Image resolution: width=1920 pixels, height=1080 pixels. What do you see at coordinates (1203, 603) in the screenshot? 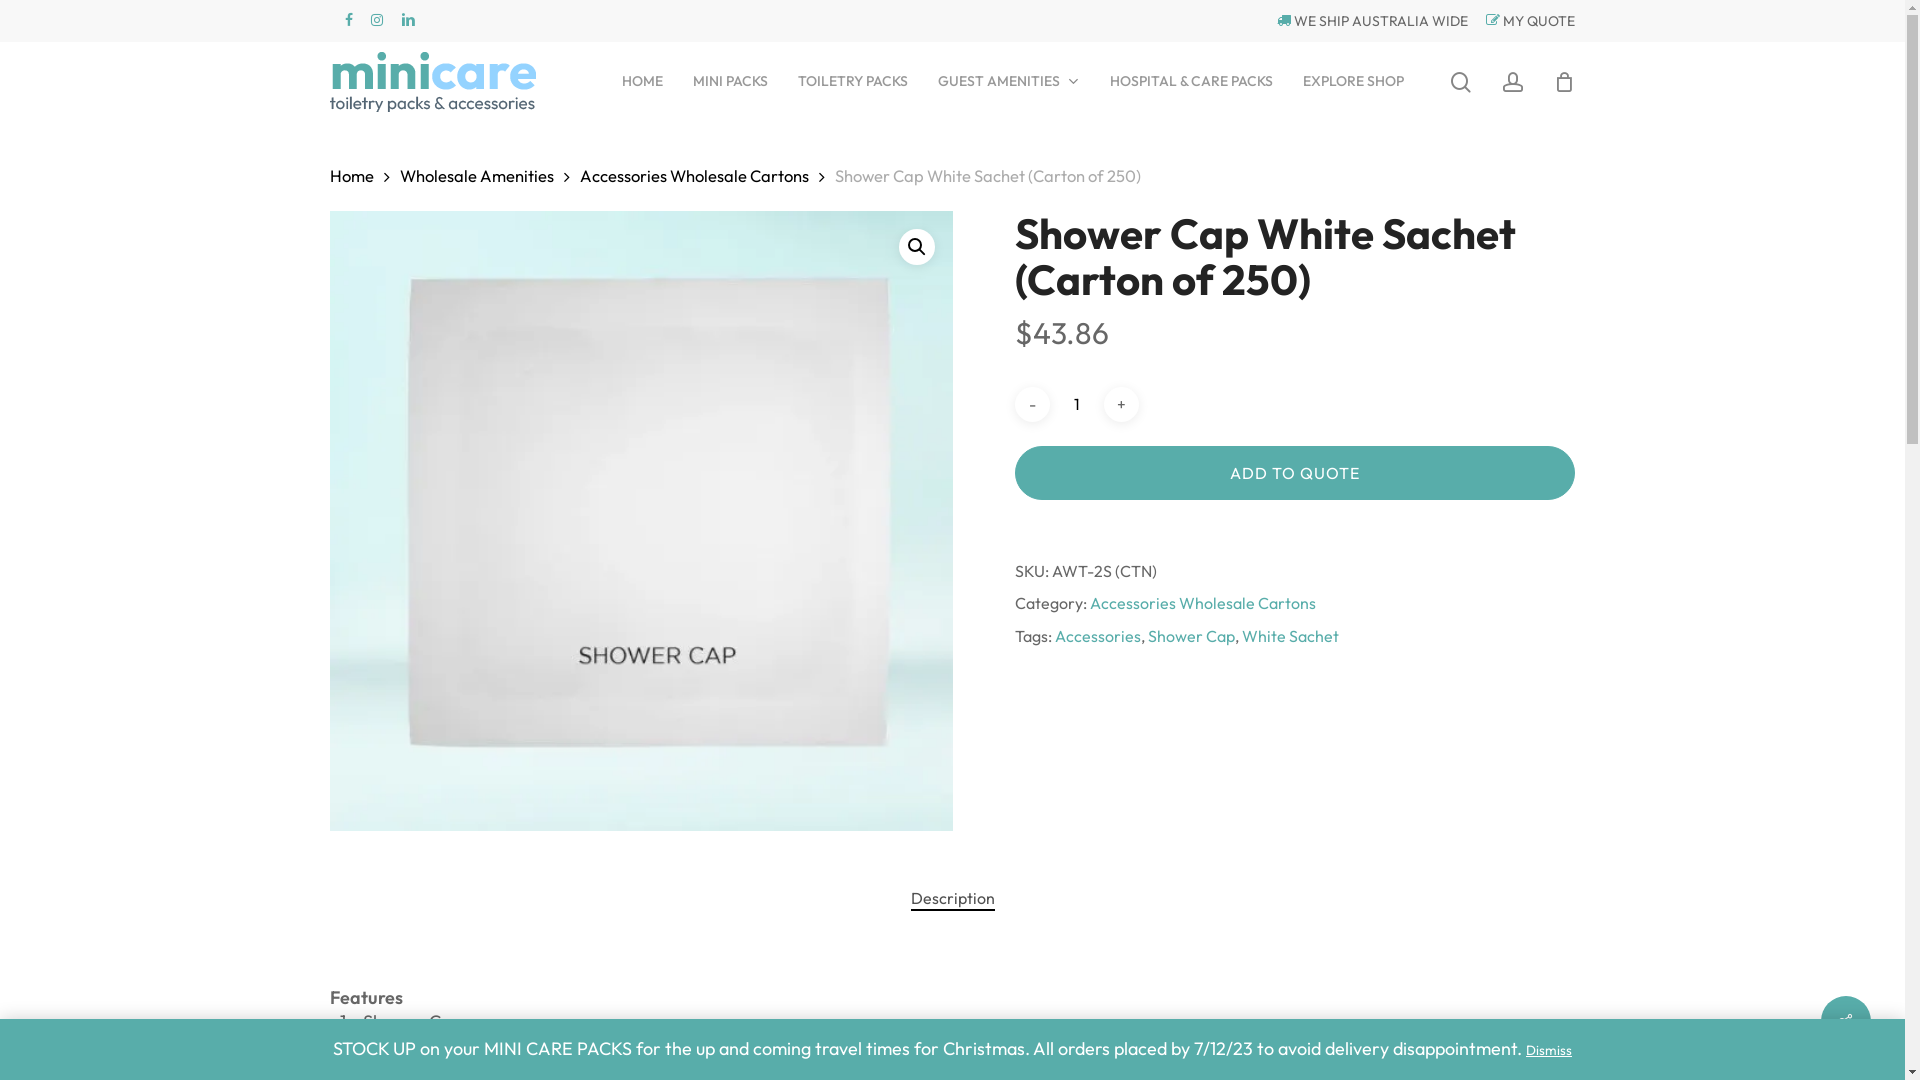
I see `Accessories Wholesale Cartons` at bounding box center [1203, 603].